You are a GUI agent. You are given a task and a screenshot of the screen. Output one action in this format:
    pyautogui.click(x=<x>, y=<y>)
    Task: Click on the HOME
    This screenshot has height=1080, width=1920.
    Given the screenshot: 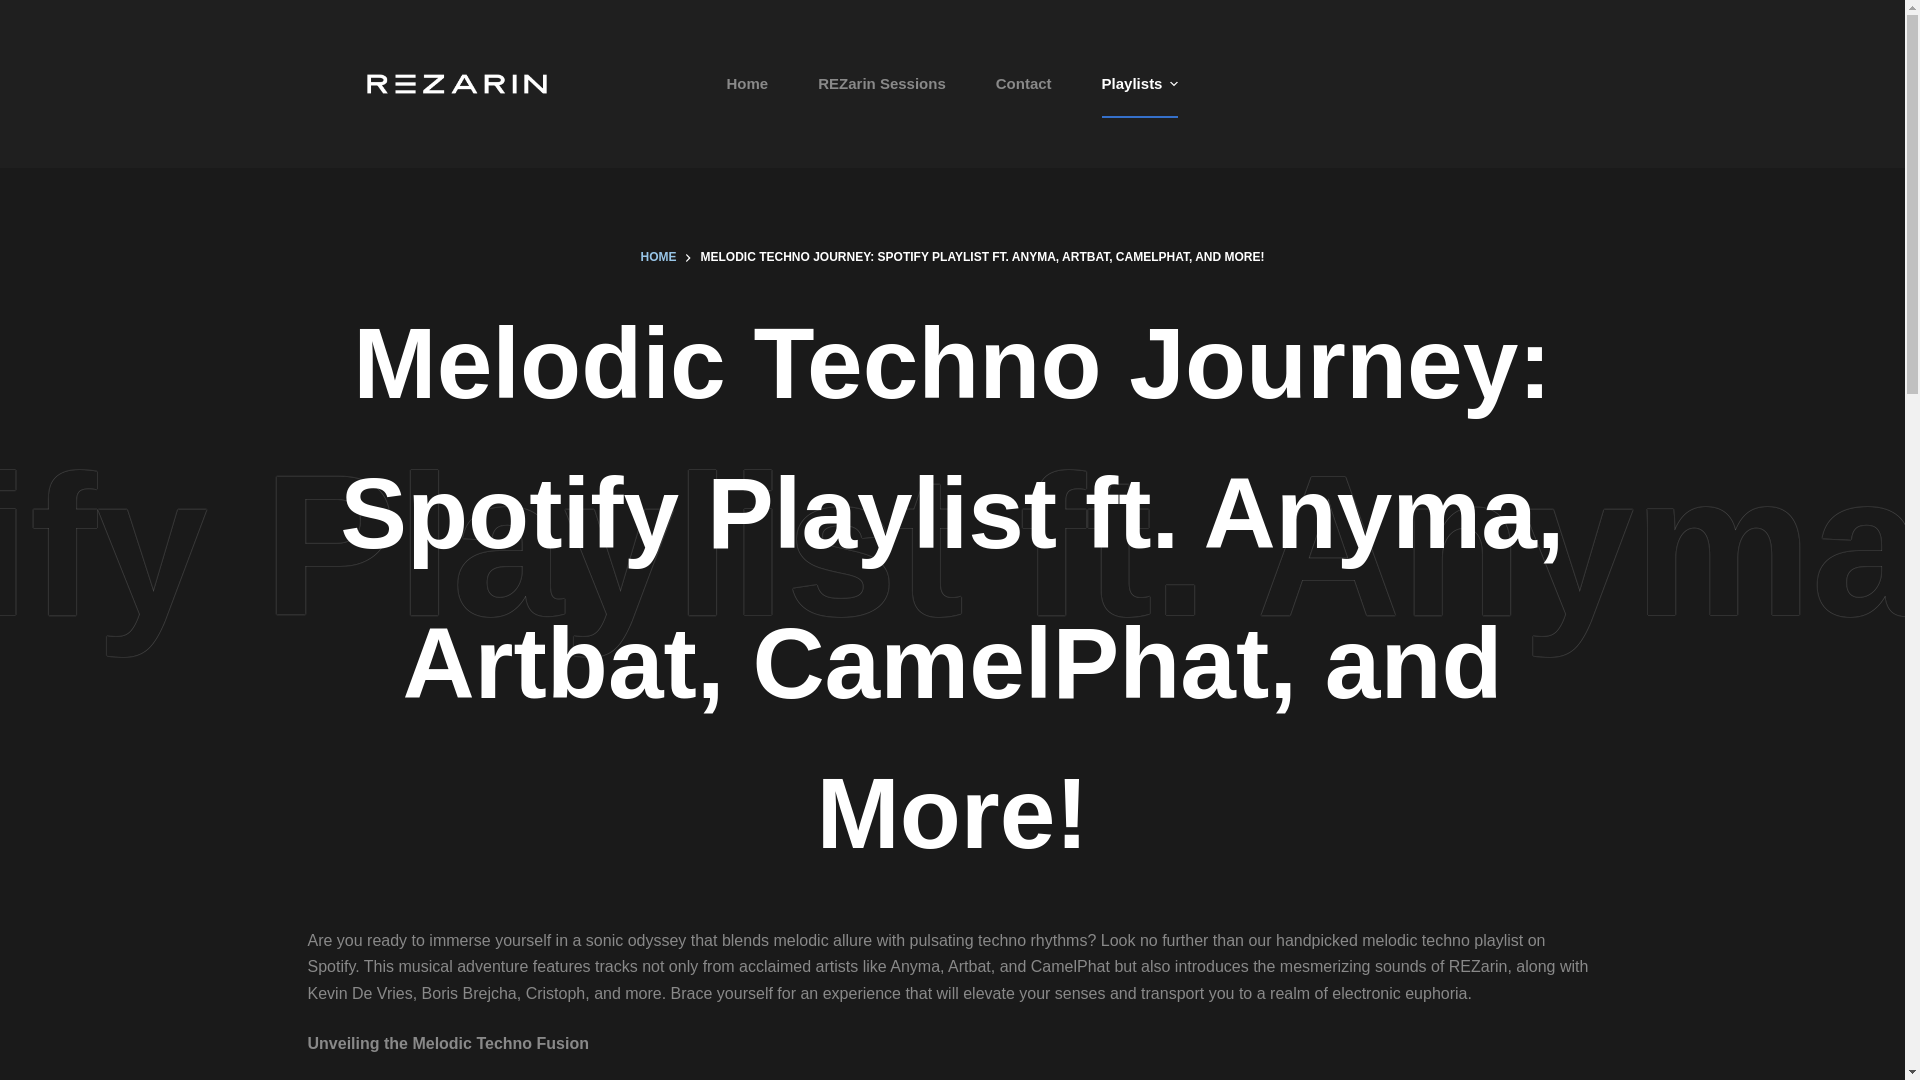 What is the action you would take?
    pyautogui.click(x=657, y=258)
    